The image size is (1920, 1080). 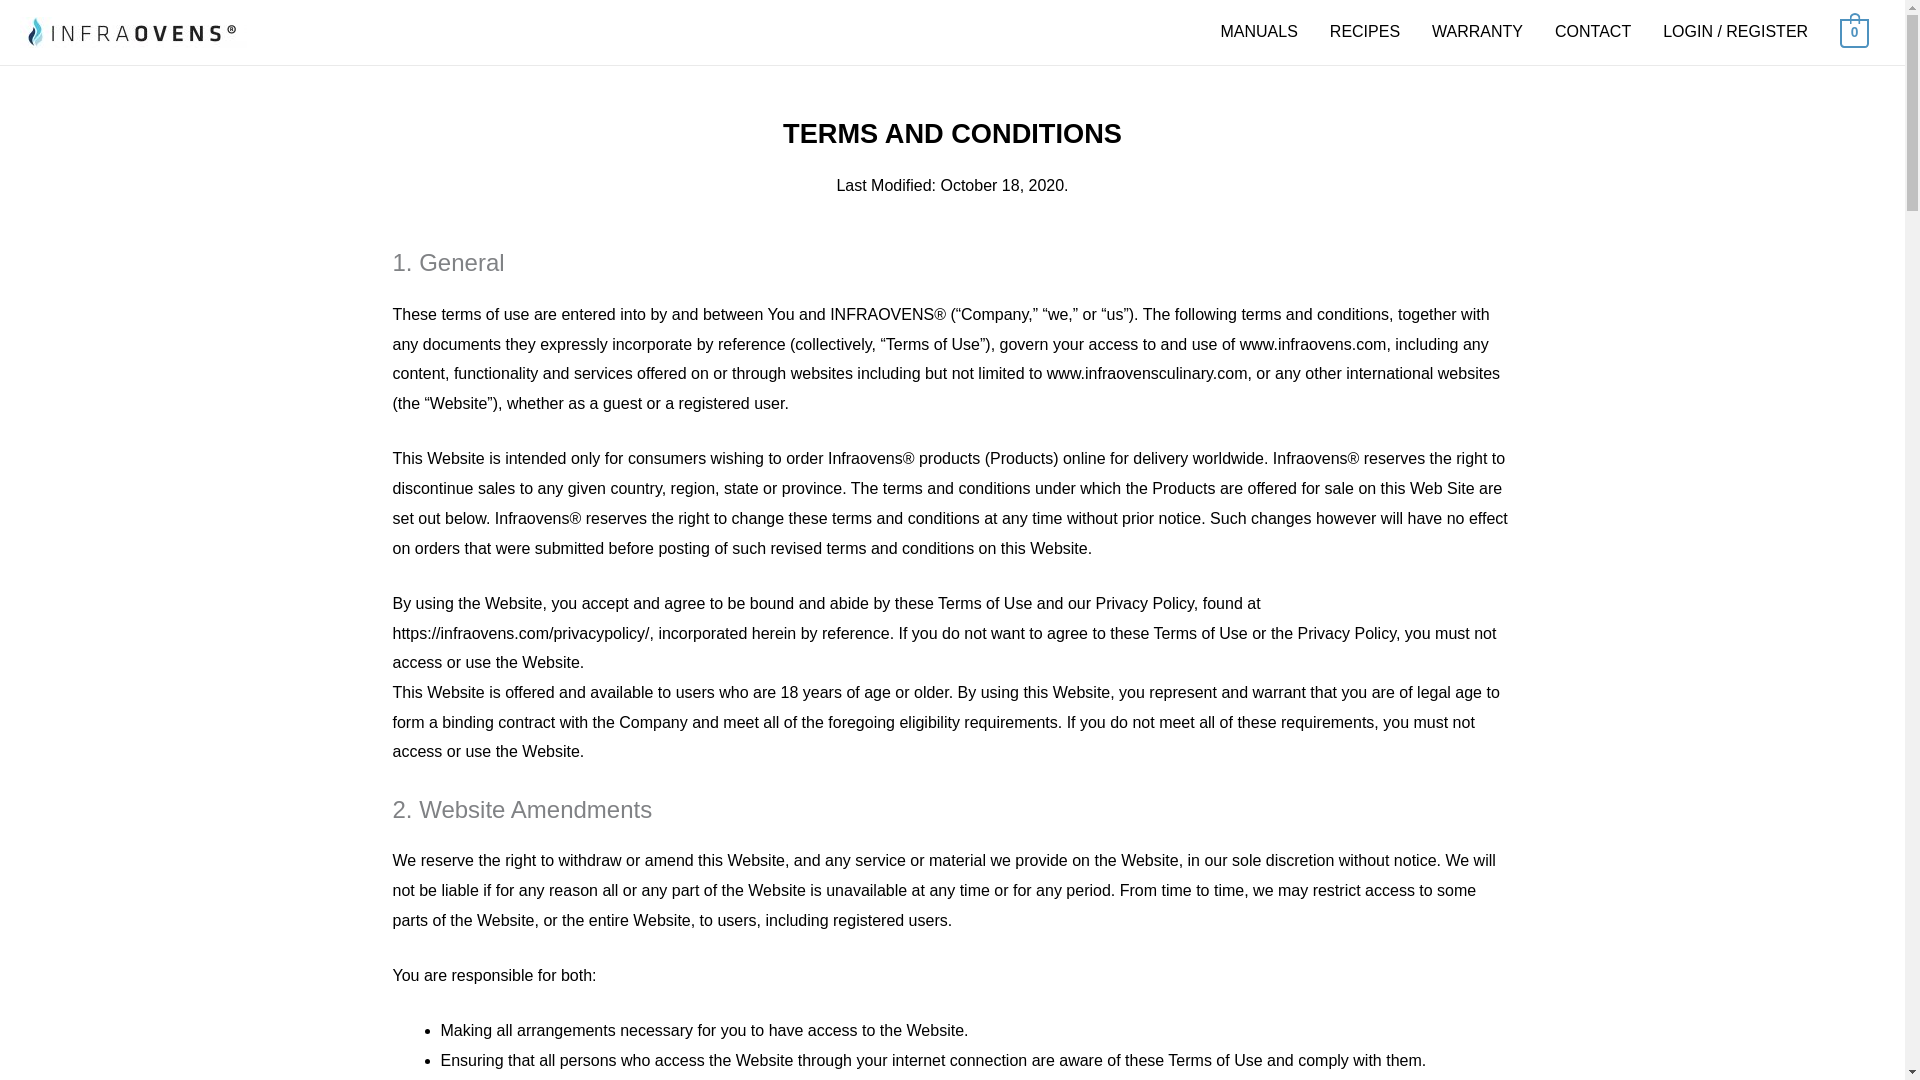 I want to click on WARRANTY, so click(x=1478, y=32).